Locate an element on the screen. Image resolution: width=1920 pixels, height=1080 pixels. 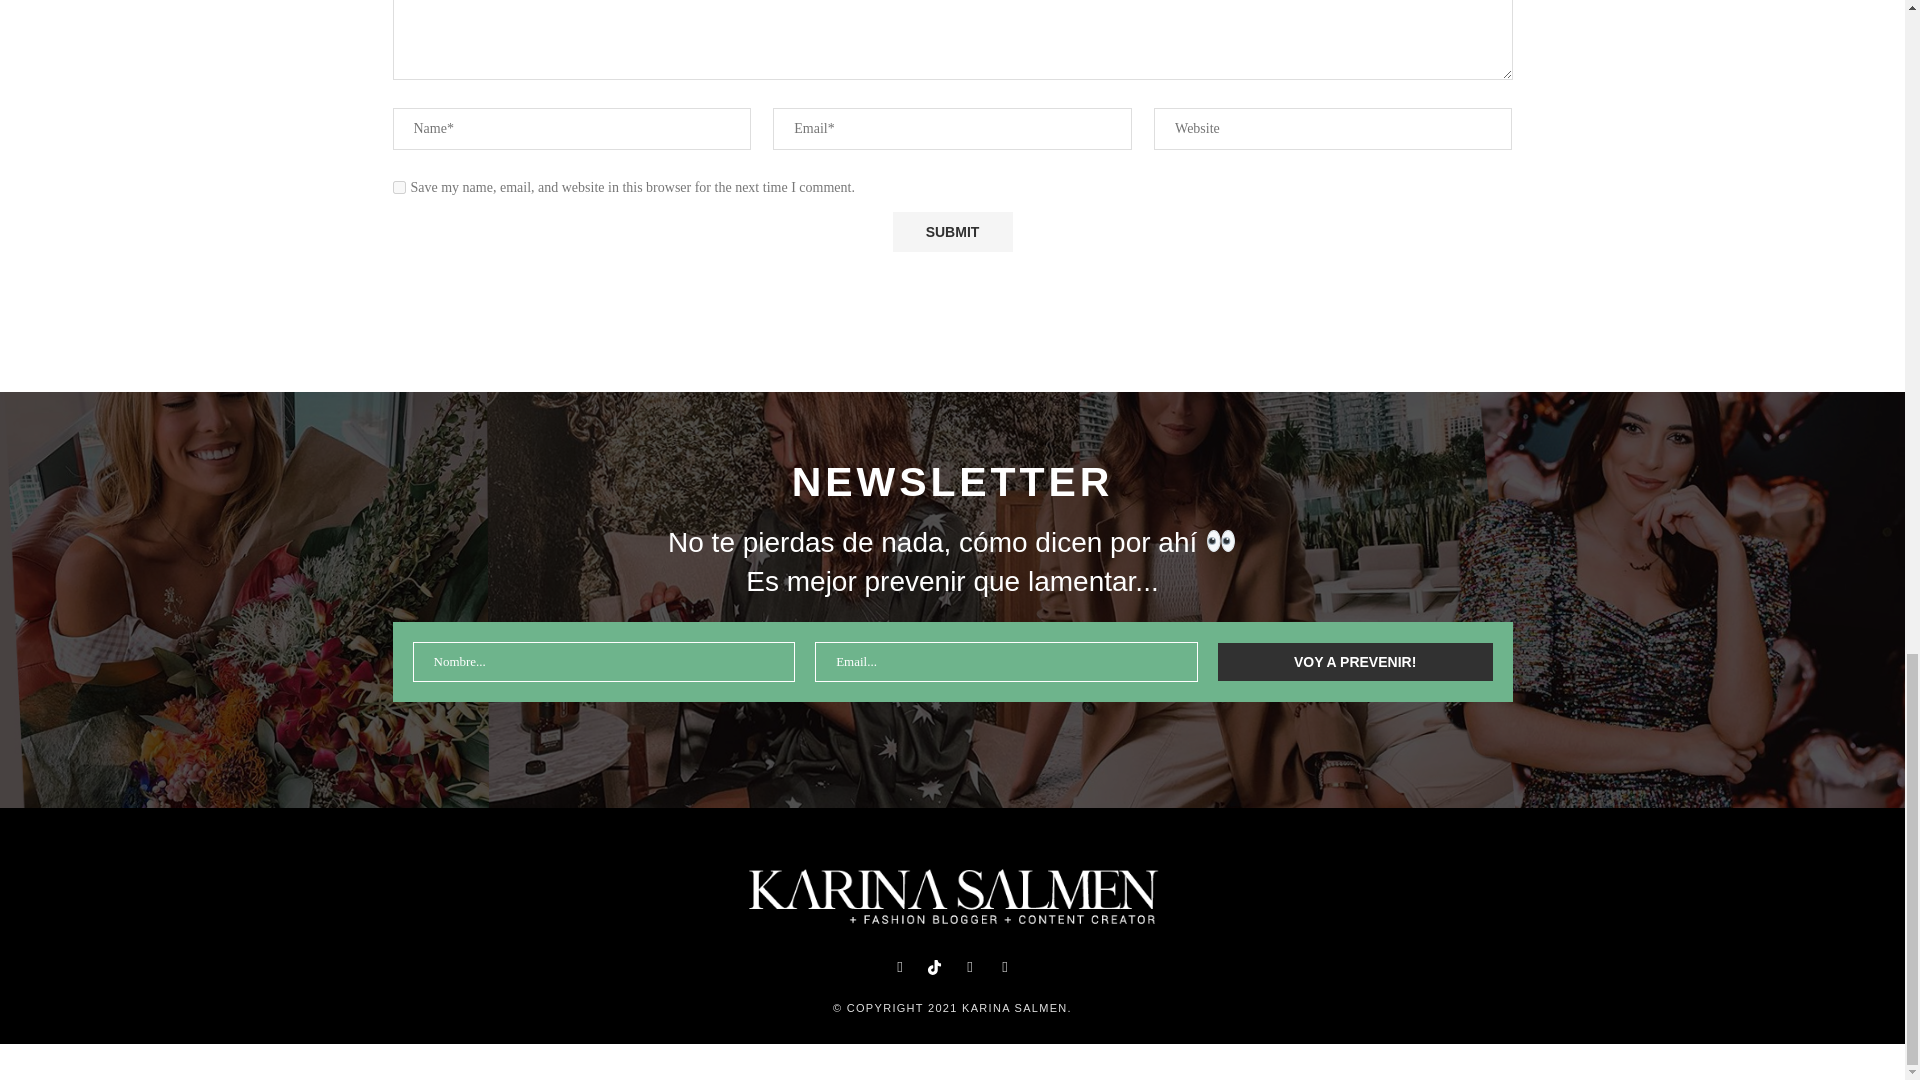
Submit is located at coordinates (952, 231).